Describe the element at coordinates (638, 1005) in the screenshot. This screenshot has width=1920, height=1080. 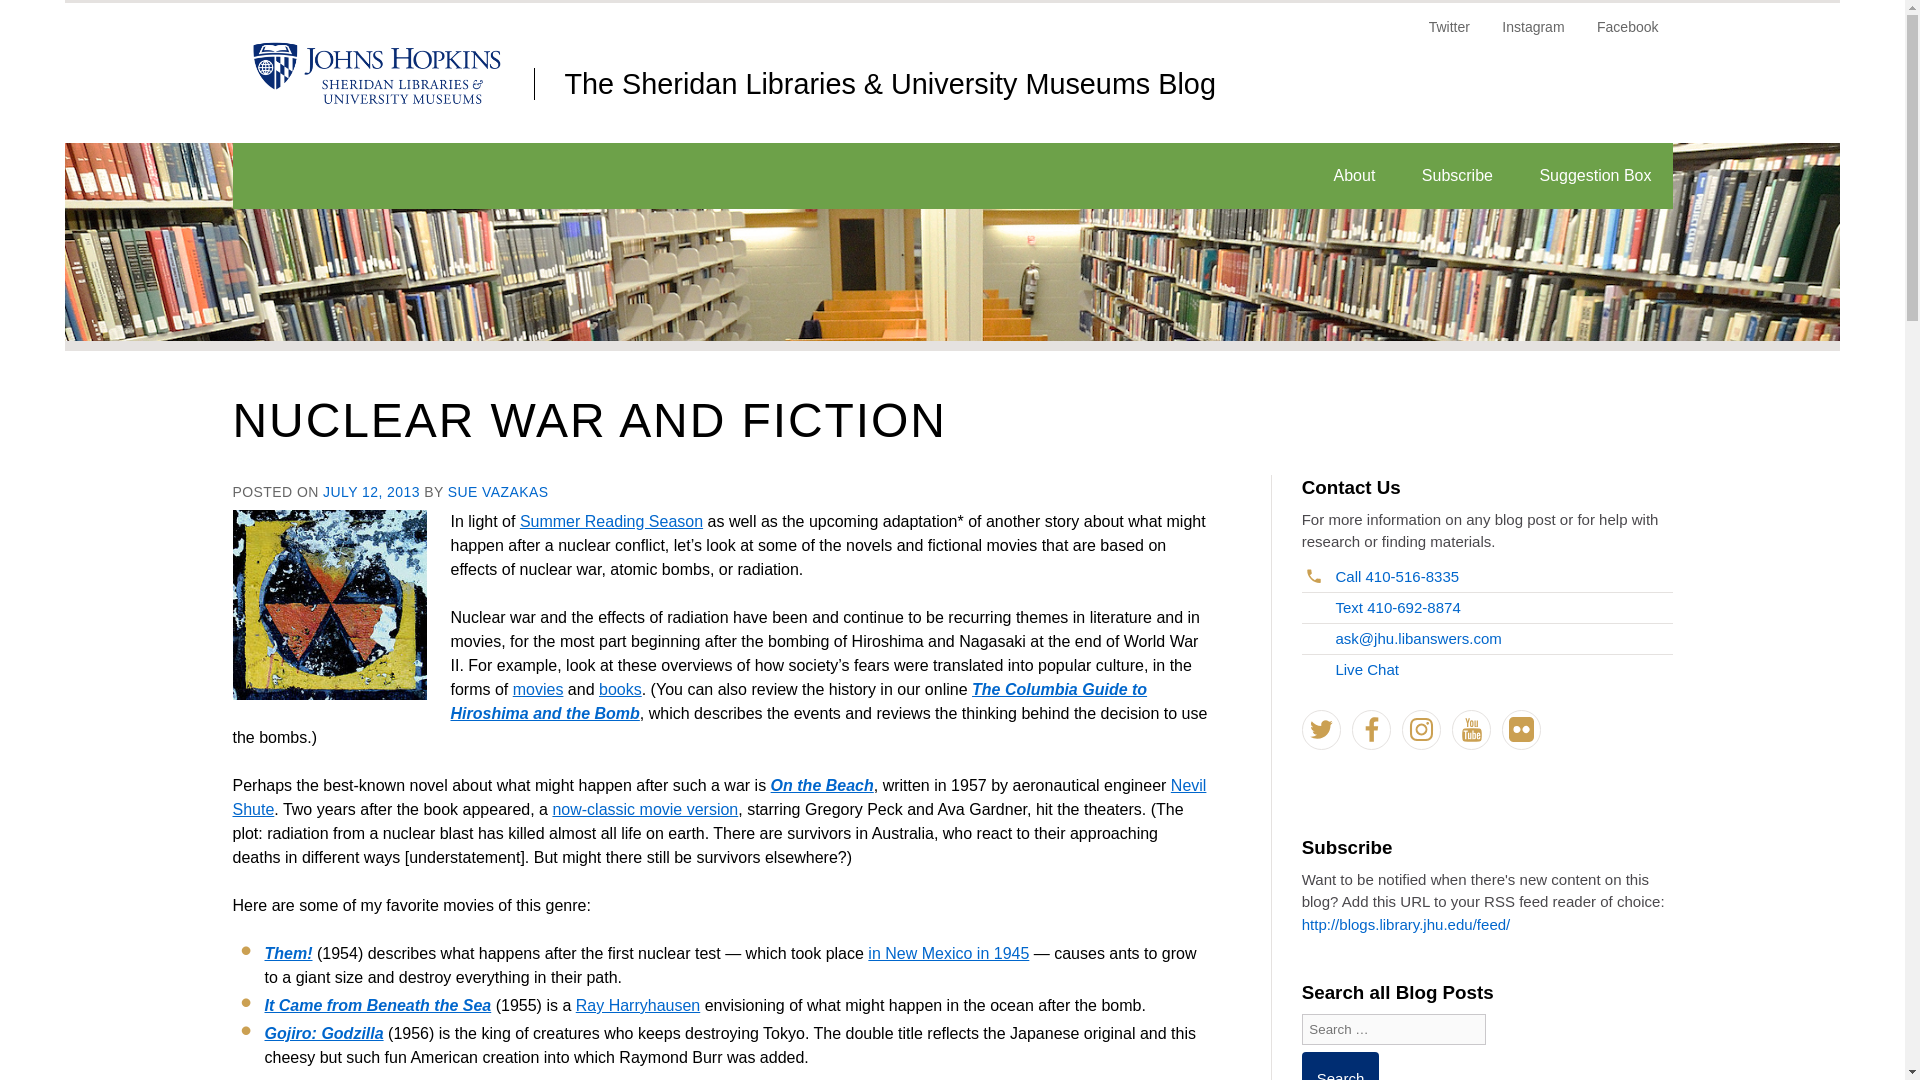
I see `Ray Harryhausen` at that location.